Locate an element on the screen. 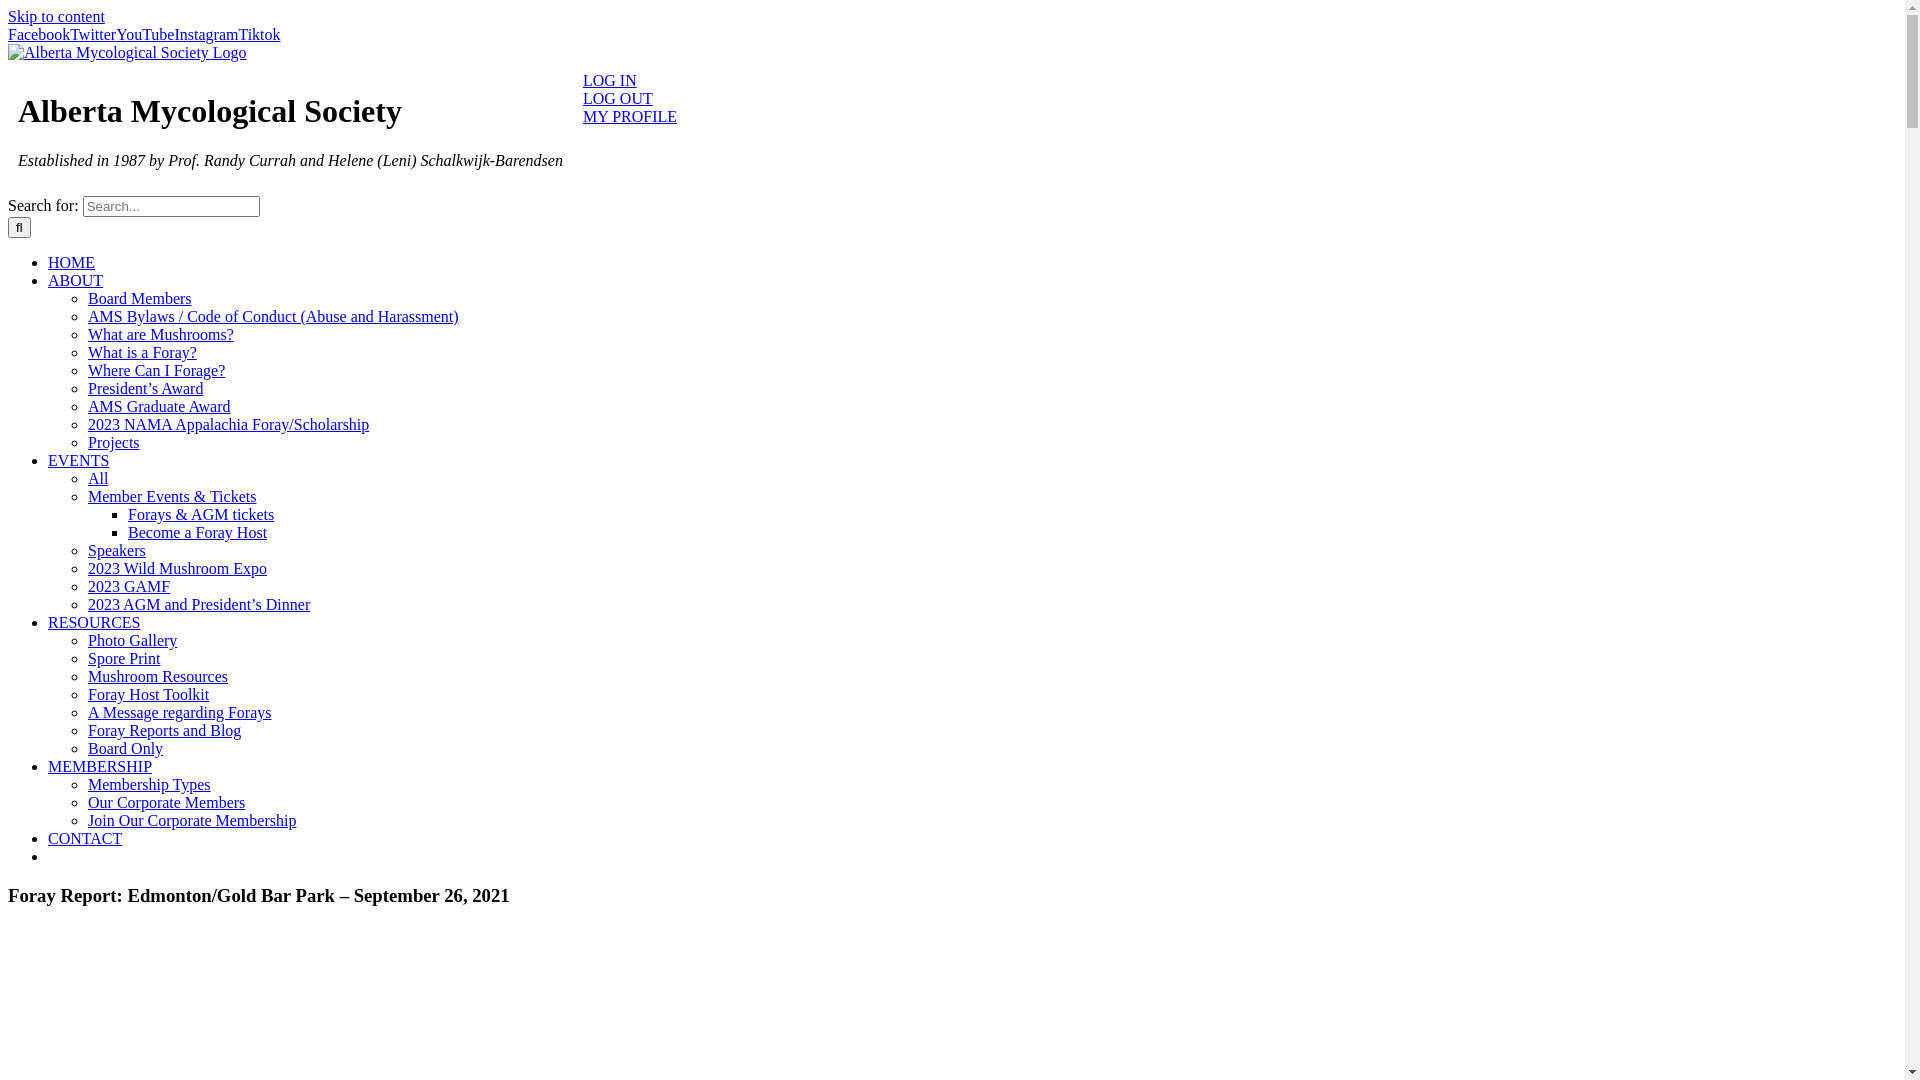  Photo Gallery is located at coordinates (132, 640).